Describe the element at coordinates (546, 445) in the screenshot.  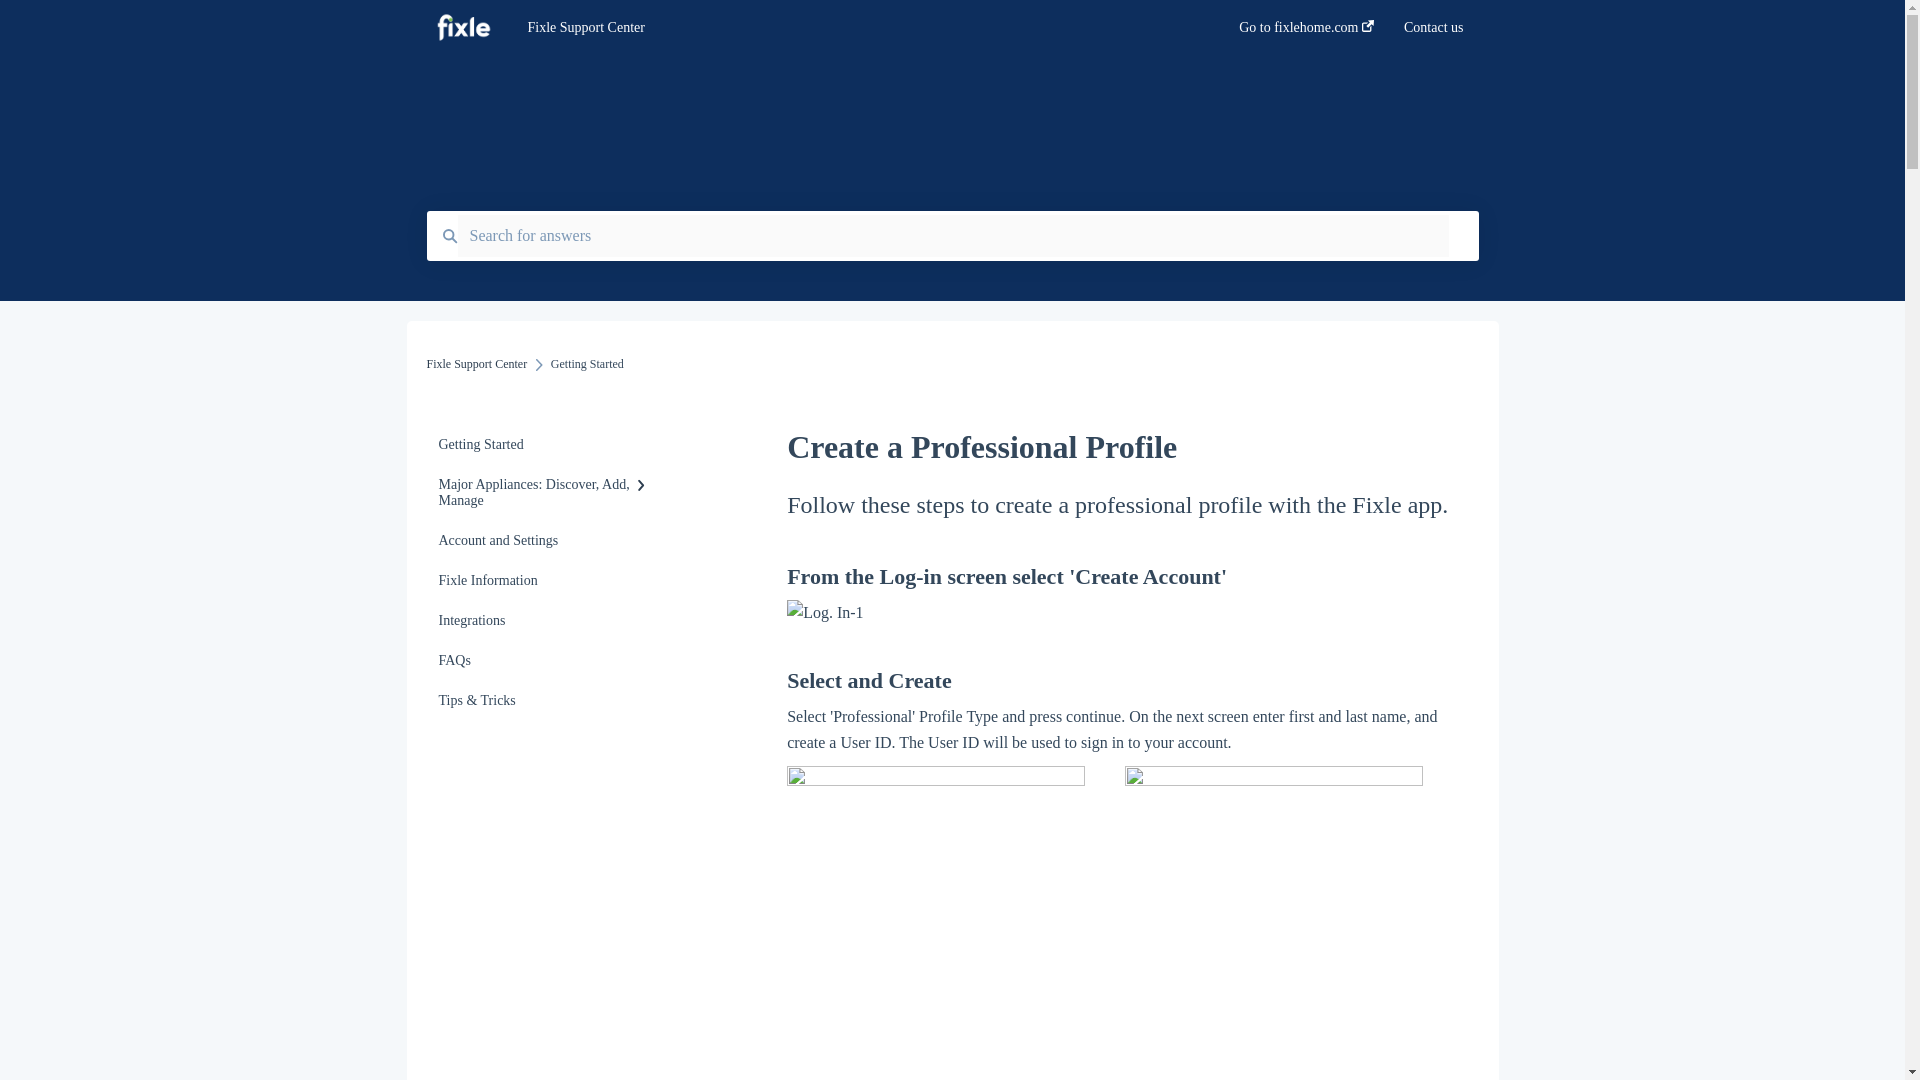
I see `Getting Started` at that location.